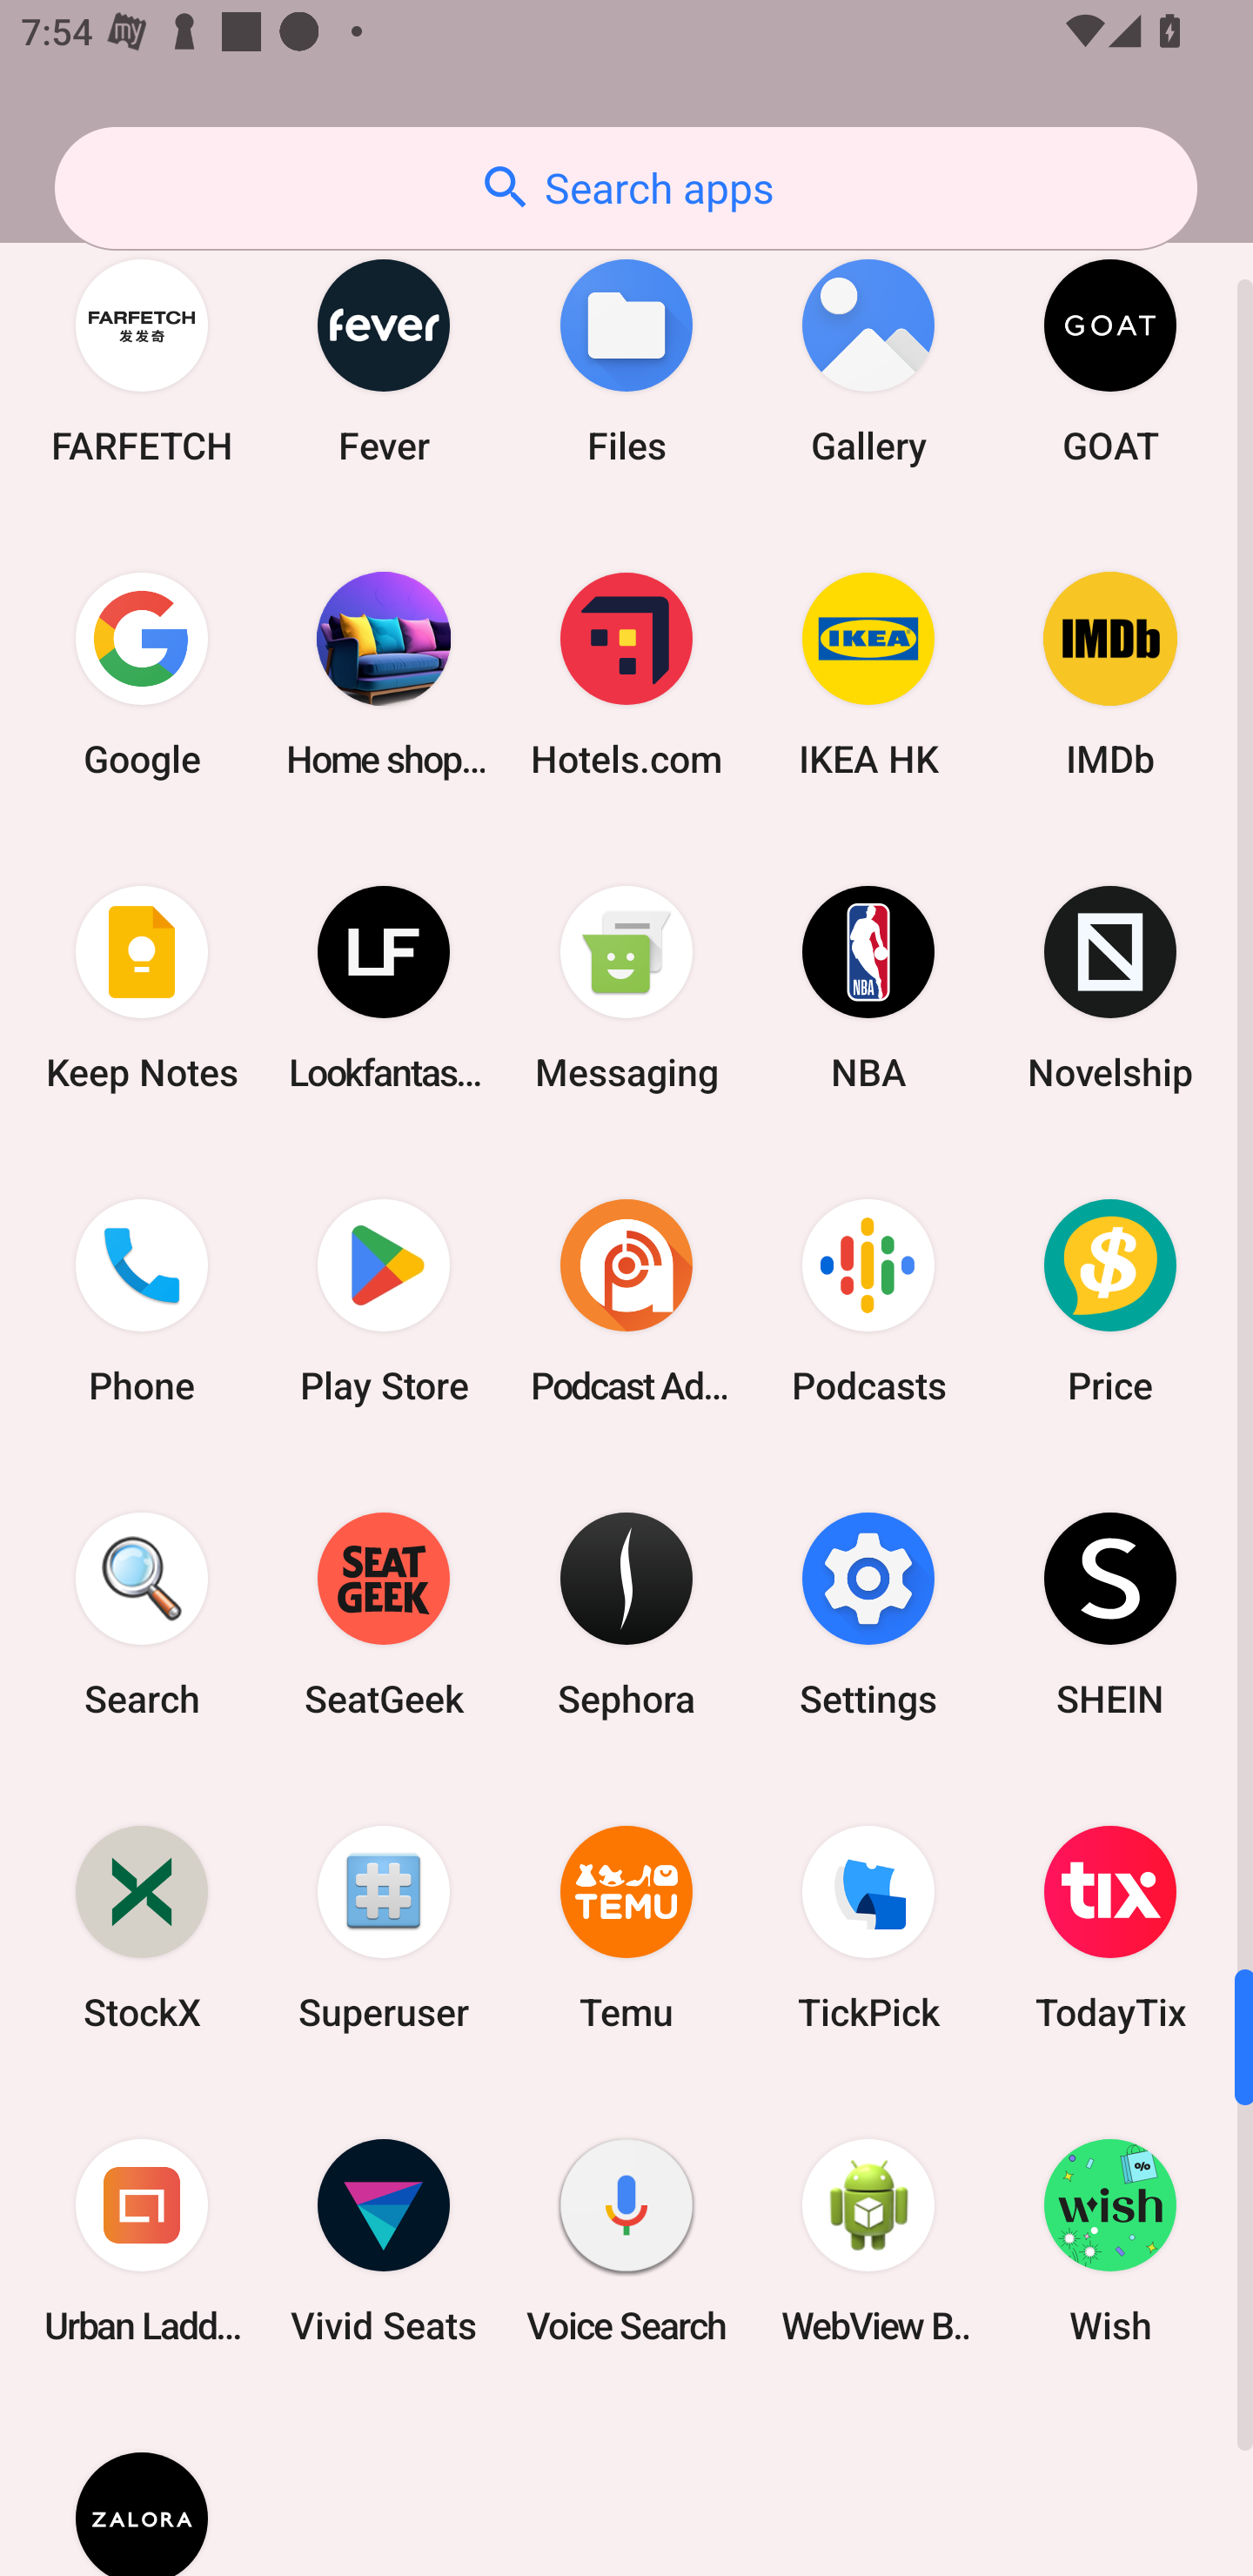  Describe the element at coordinates (626, 988) in the screenshot. I see `Messaging` at that location.